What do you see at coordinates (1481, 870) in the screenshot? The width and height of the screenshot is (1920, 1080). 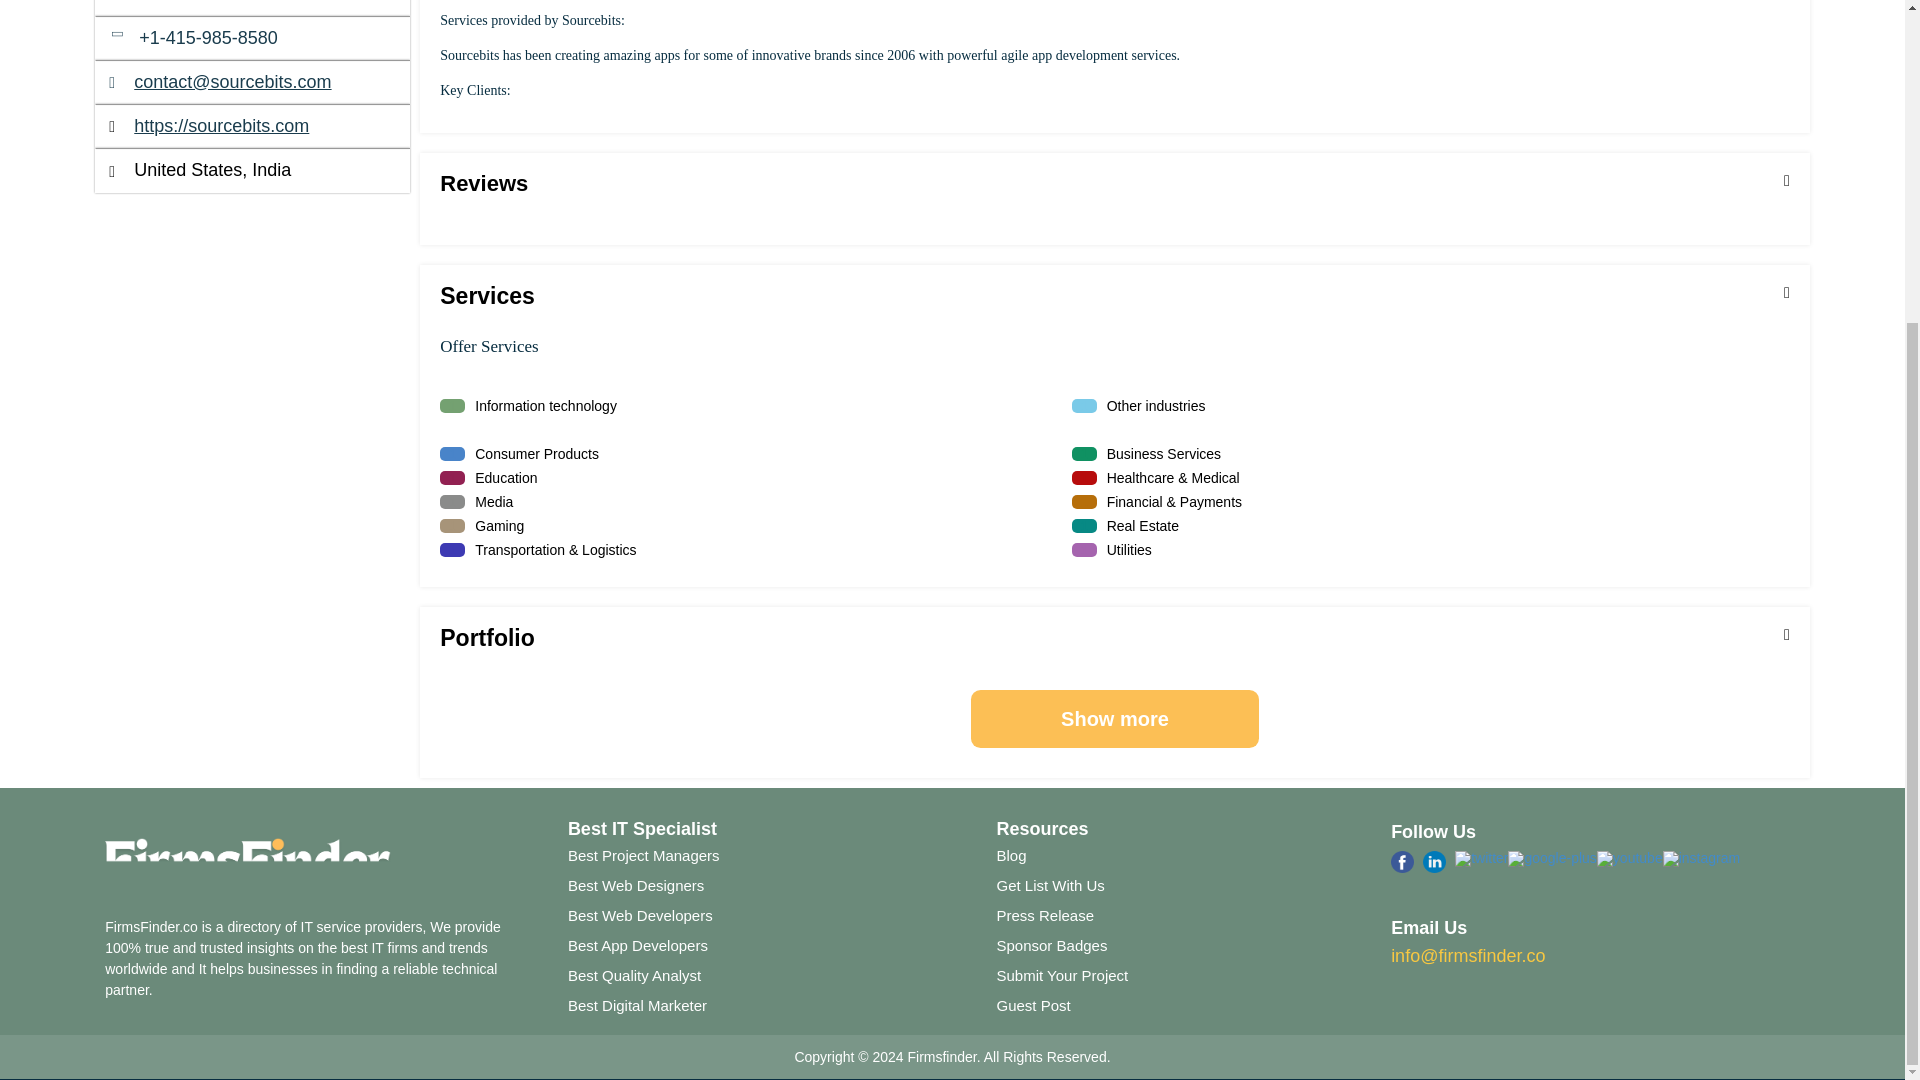 I see `Twiter` at bounding box center [1481, 870].